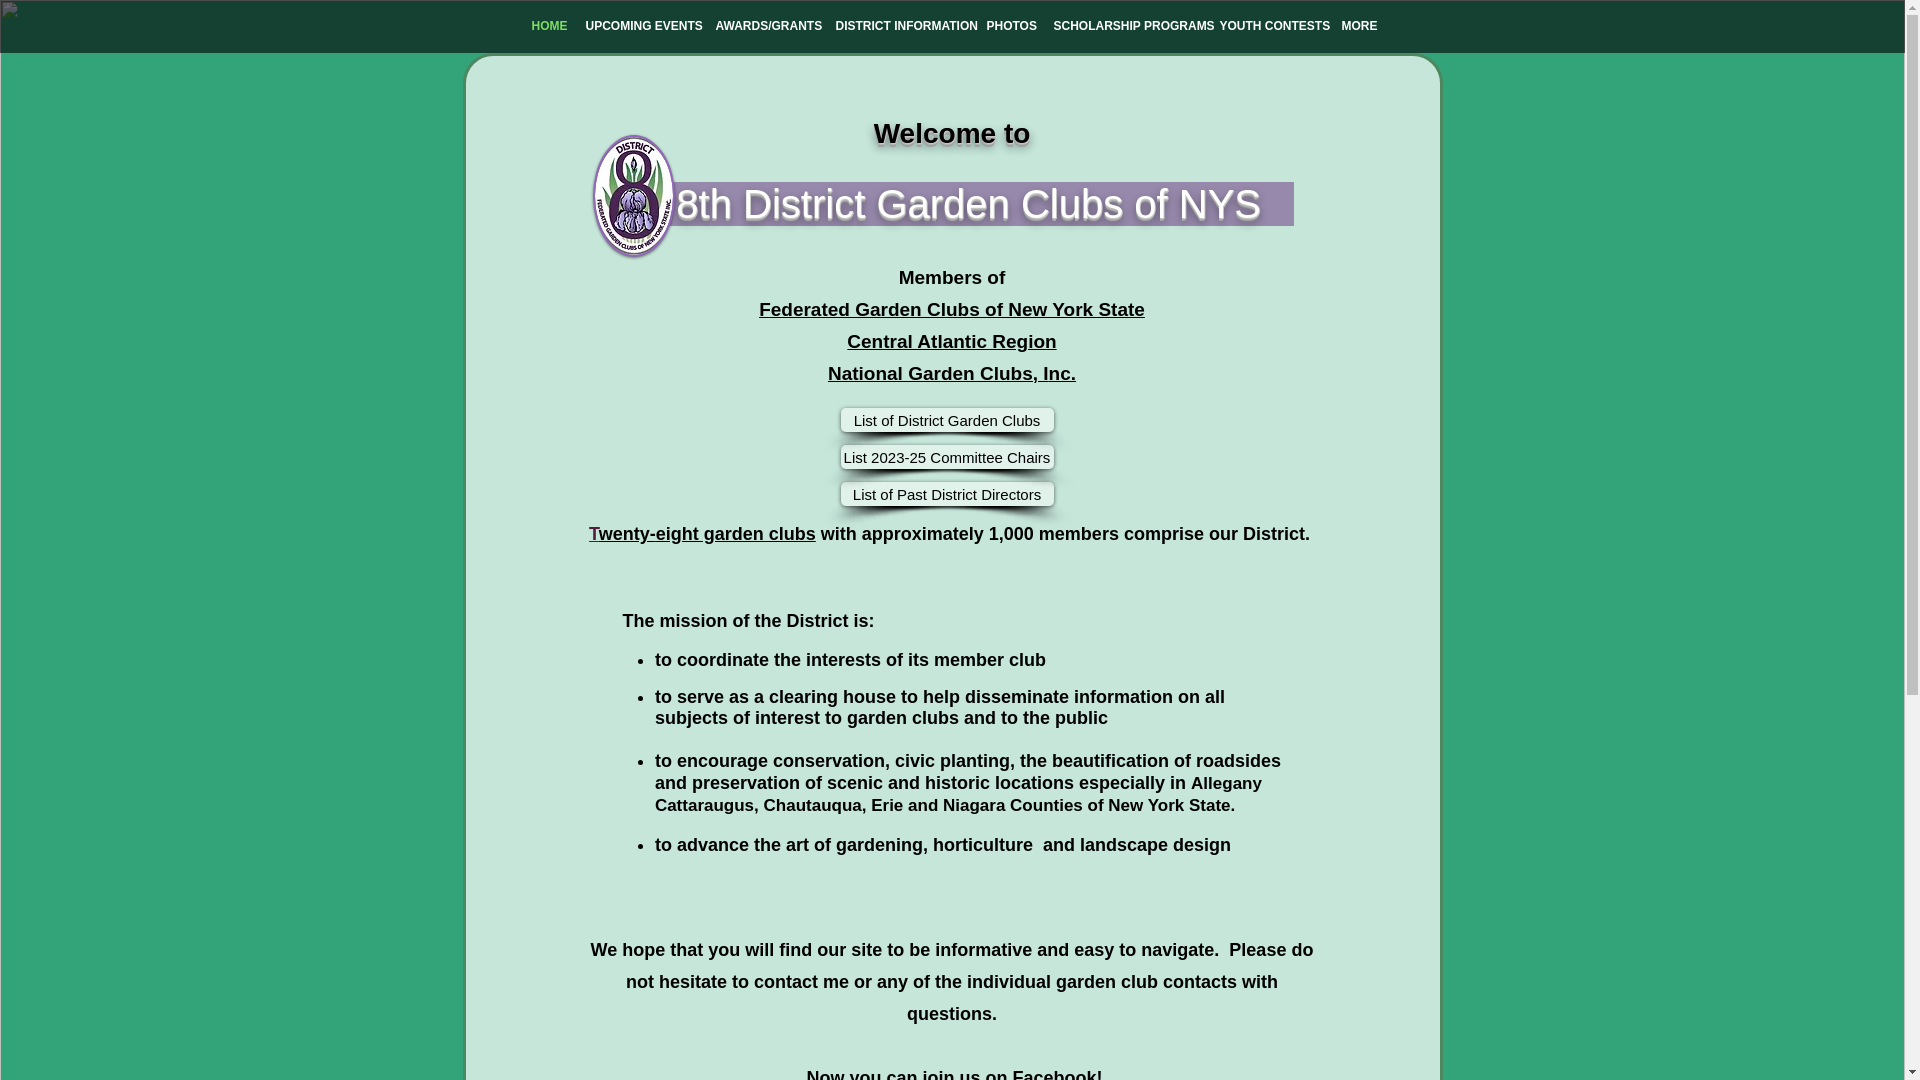  Describe the element at coordinates (1270, 26) in the screenshot. I see `YOUTH CONTESTS` at that location.